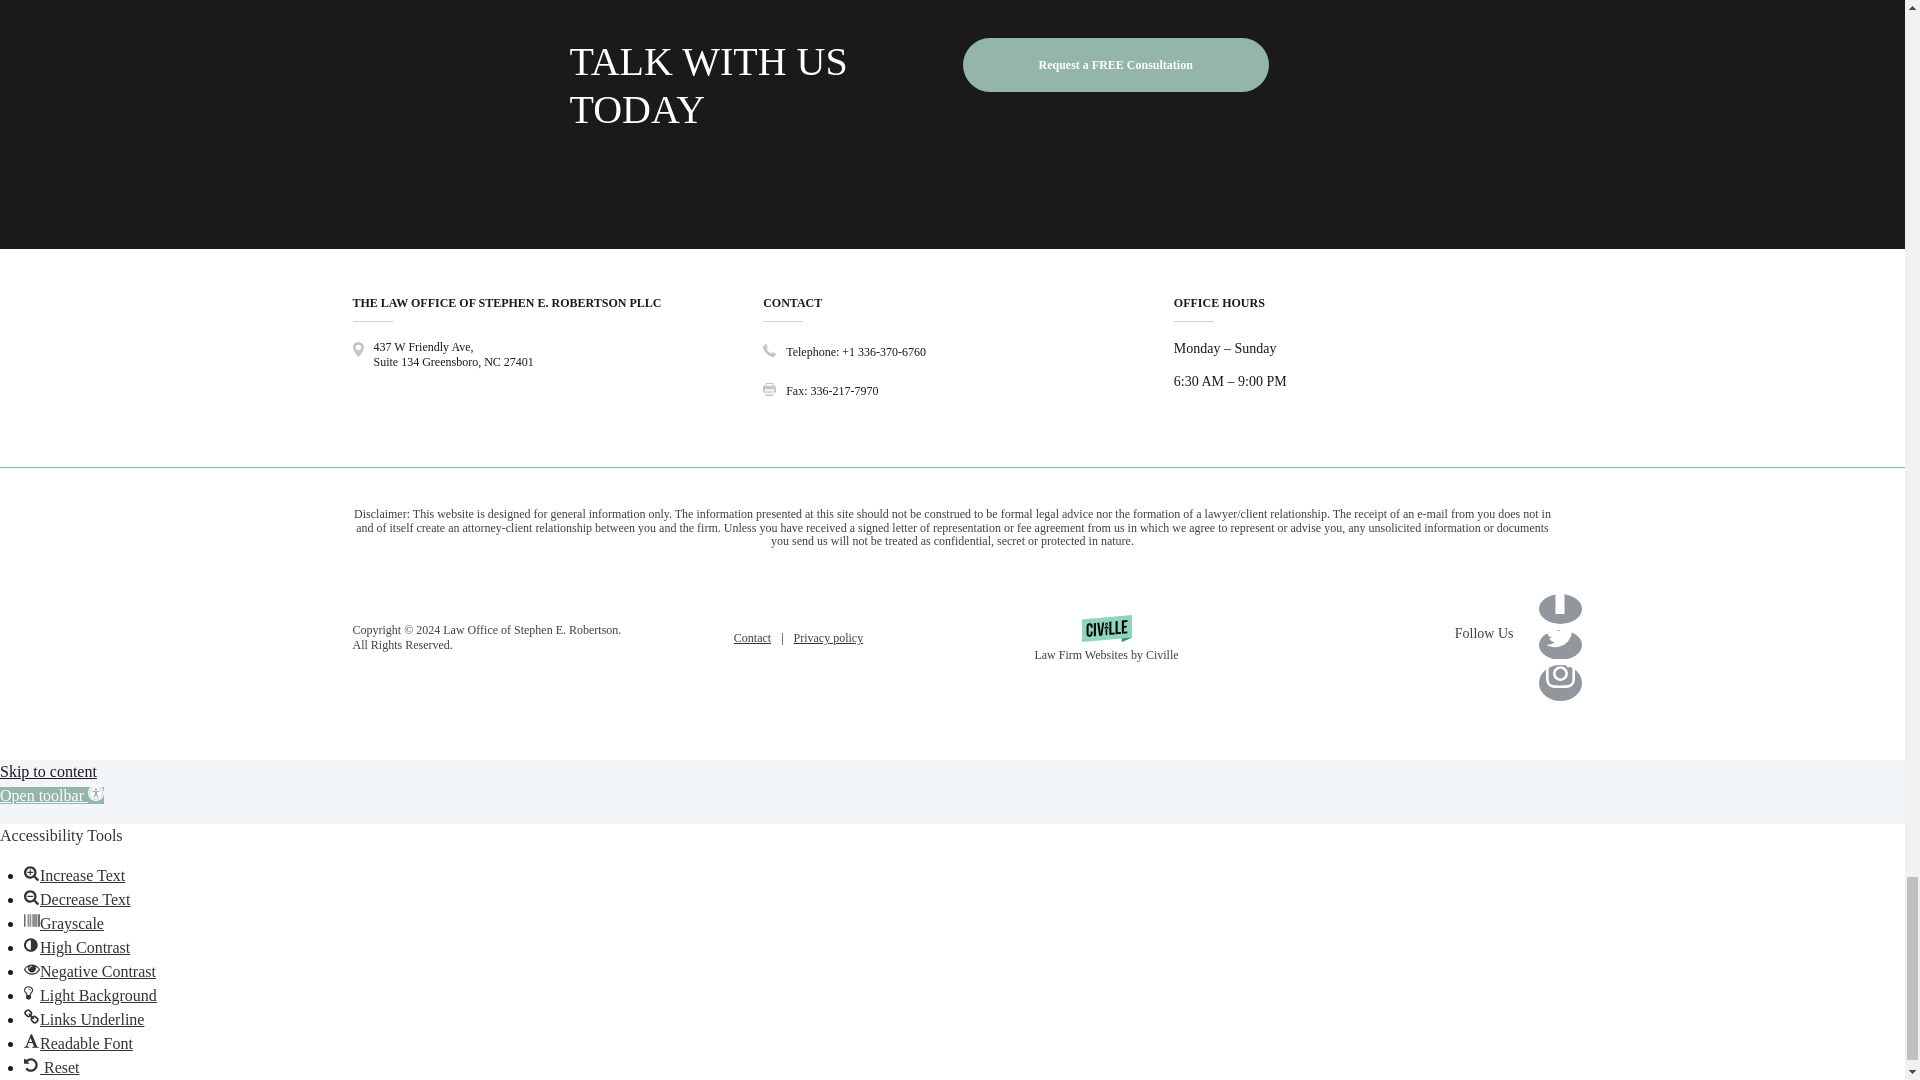 The width and height of the screenshot is (1920, 1080). Describe the element at coordinates (1560, 636) in the screenshot. I see `Our Twitter` at that location.